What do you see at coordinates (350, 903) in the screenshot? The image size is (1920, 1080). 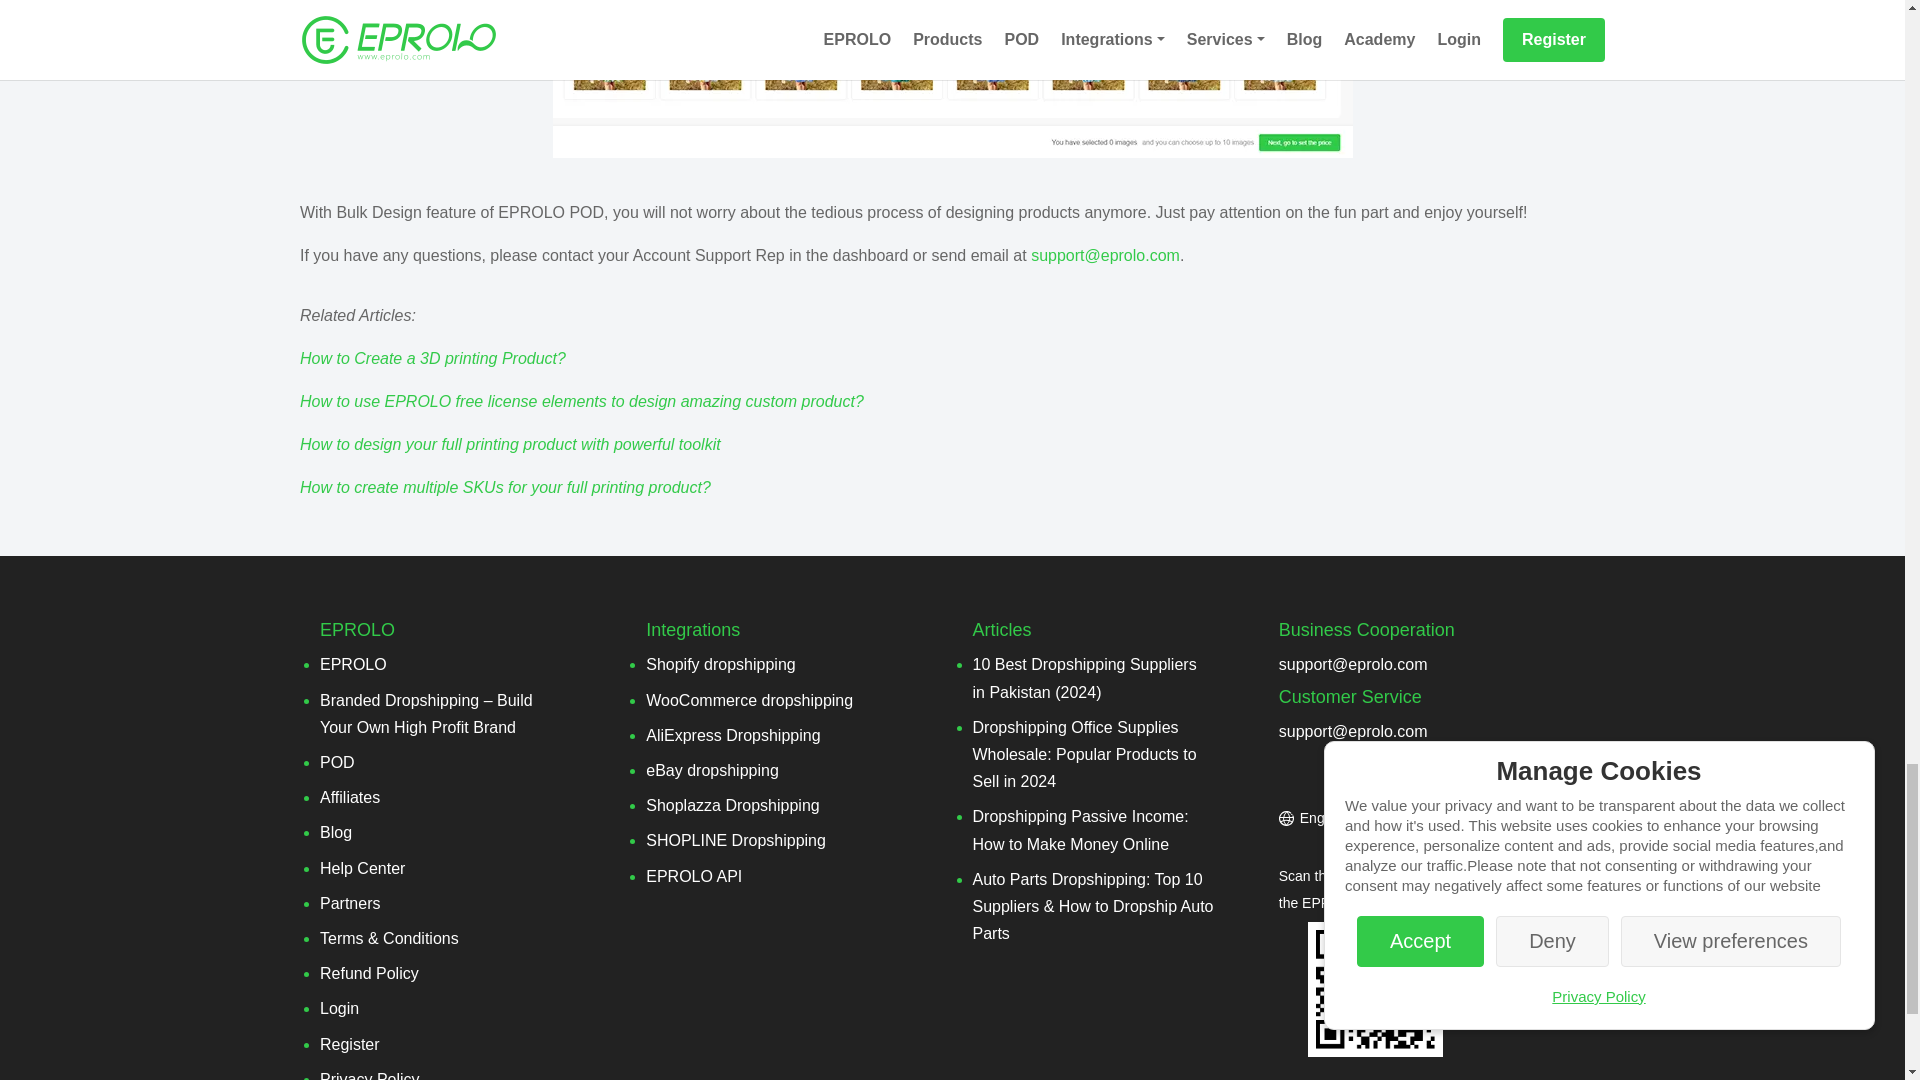 I see `Partners` at bounding box center [350, 903].